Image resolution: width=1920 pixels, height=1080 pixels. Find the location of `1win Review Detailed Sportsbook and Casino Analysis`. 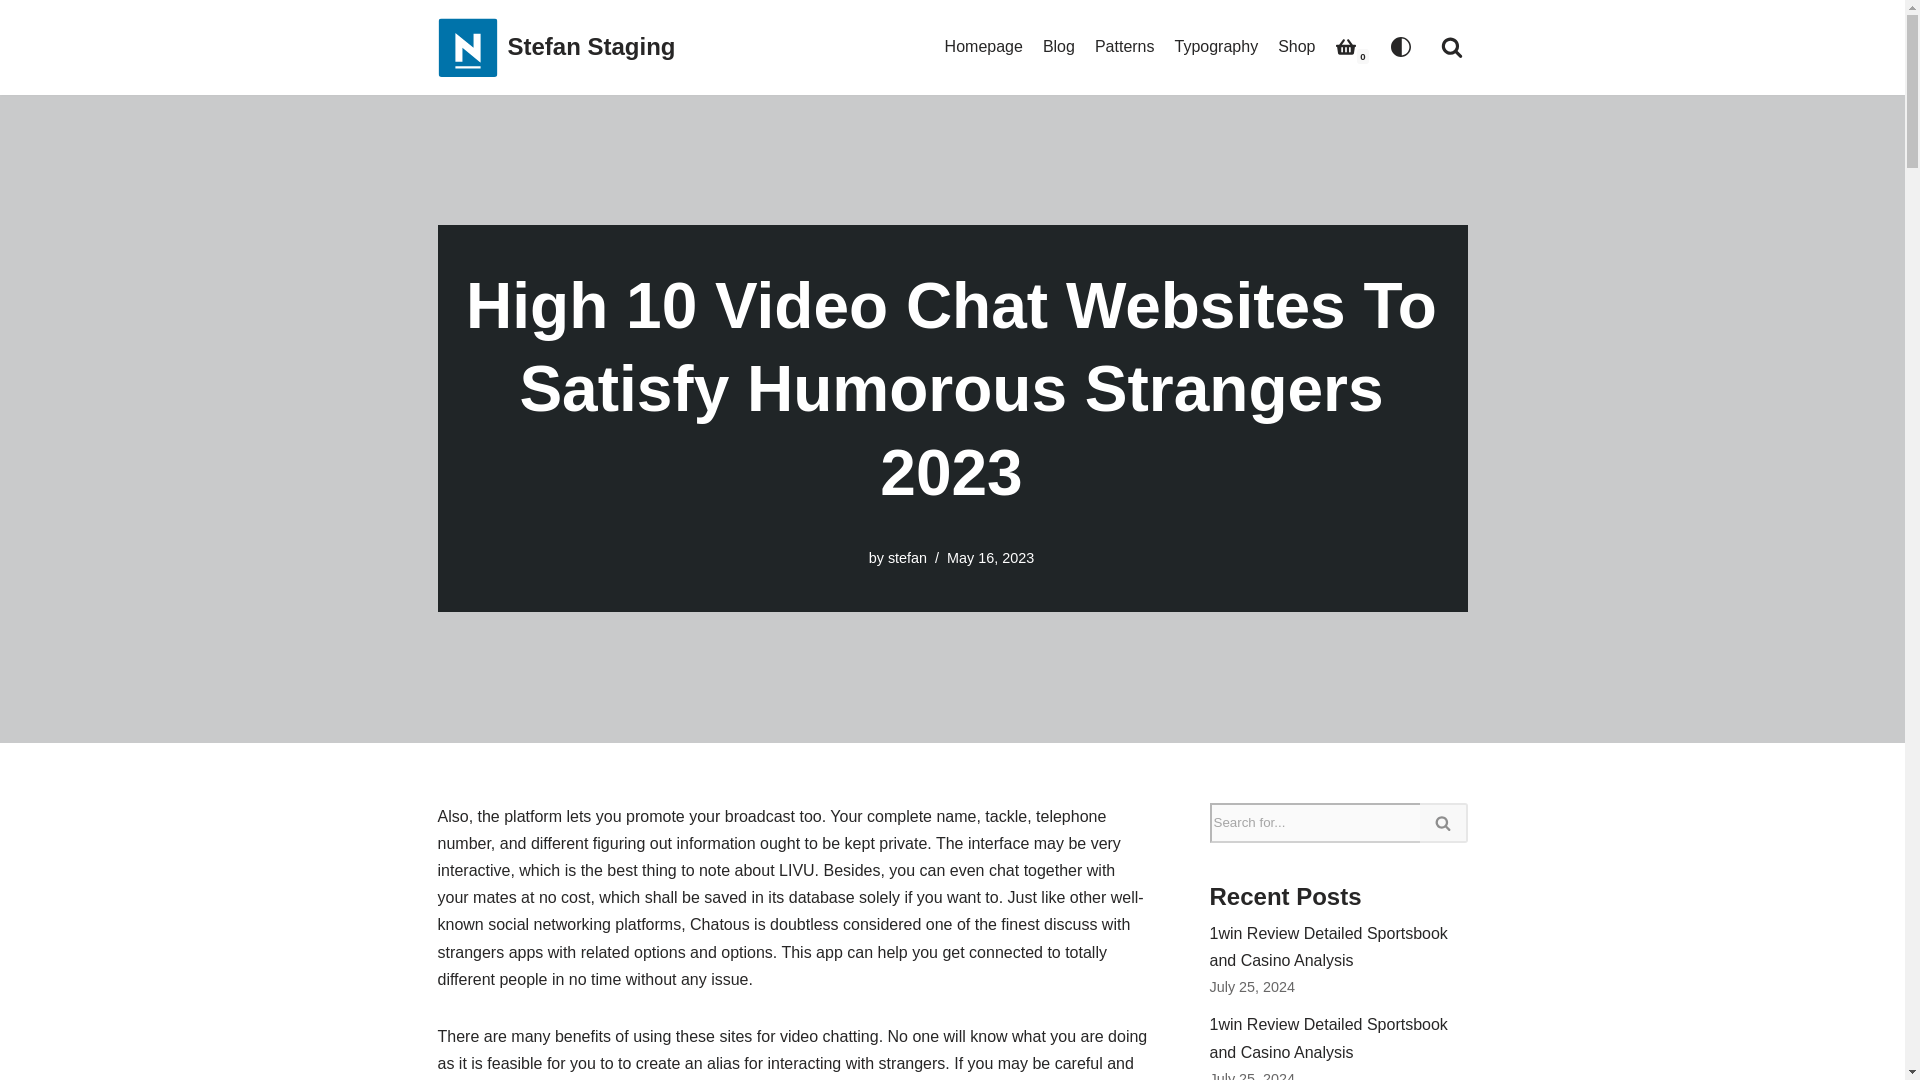

1win Review Detailed Sportsbook and Casino Analysis is located at coordinates (1328, 1038).